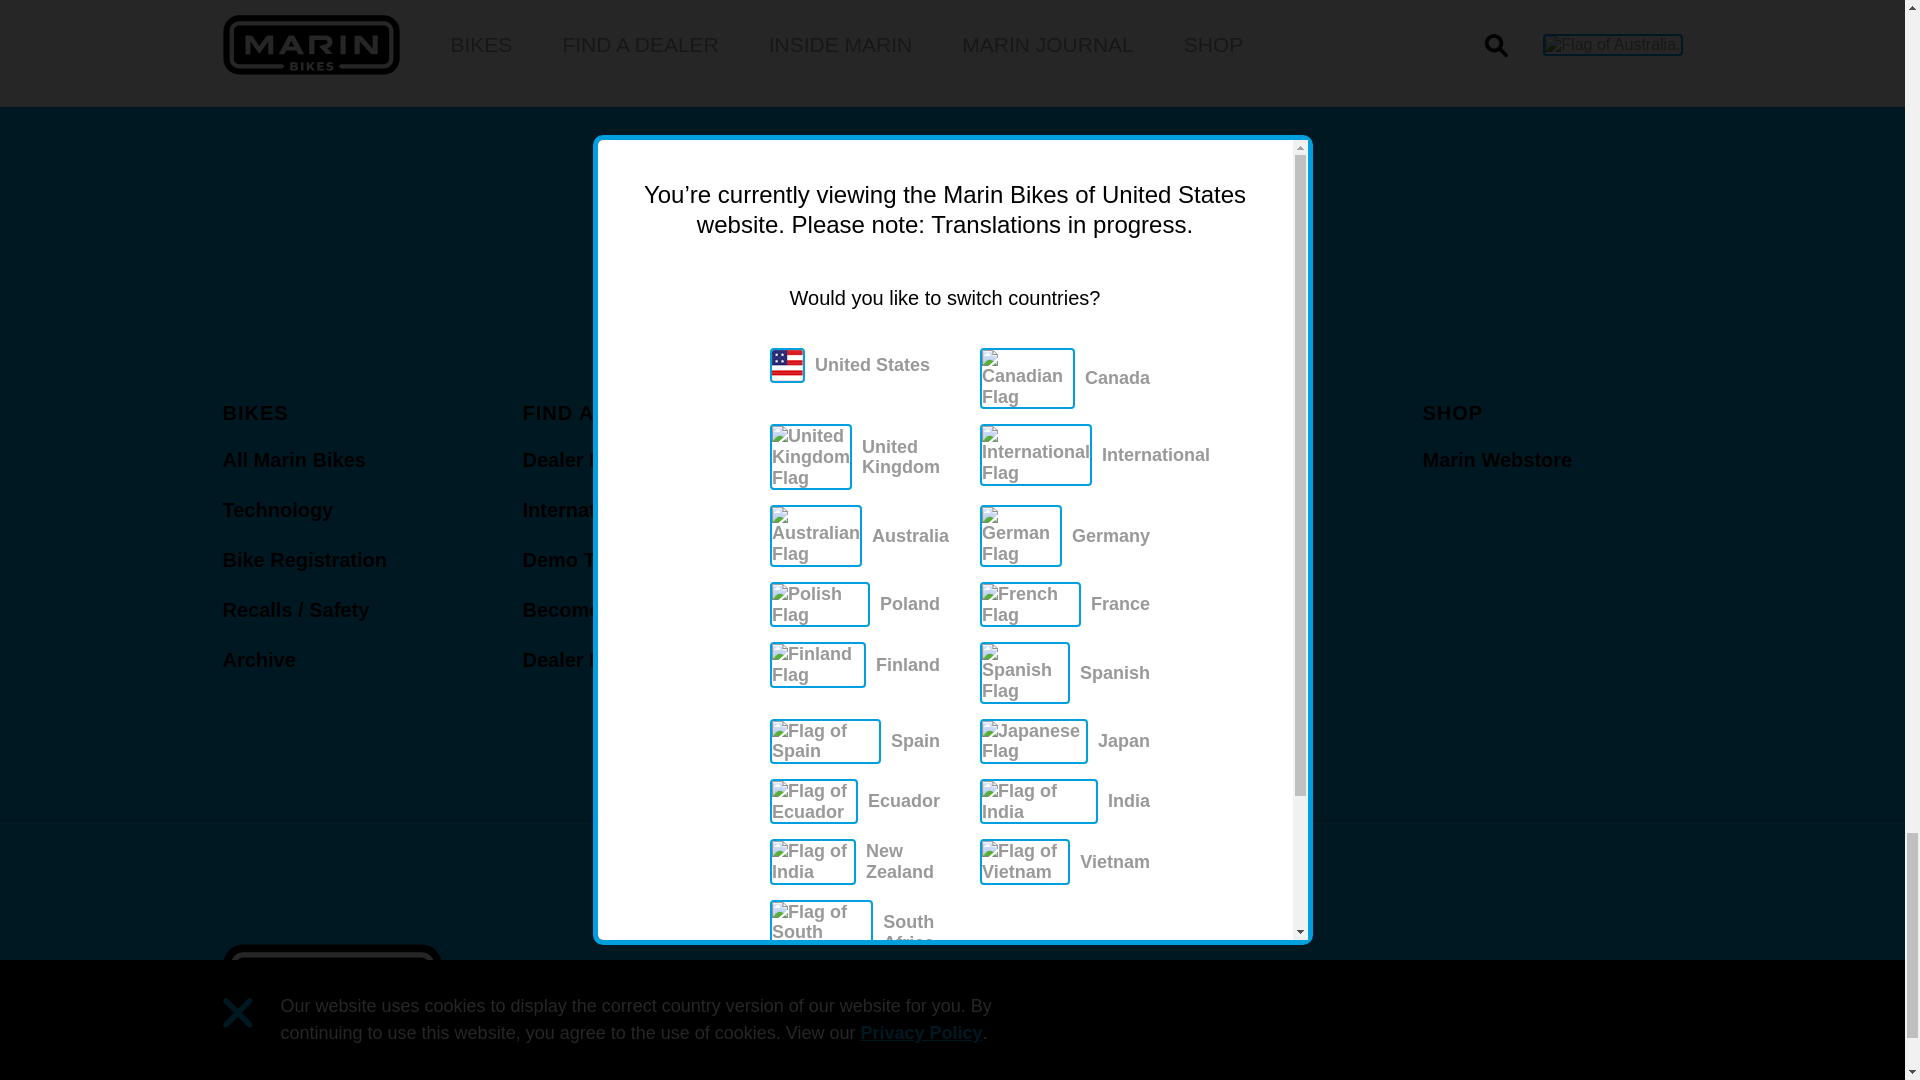 Image resolution: width=1920 pixels, height=1080 pixels. Describe the element at coordinates (592, 458) in the screenshot. I see `Dealer Locator` at that location.